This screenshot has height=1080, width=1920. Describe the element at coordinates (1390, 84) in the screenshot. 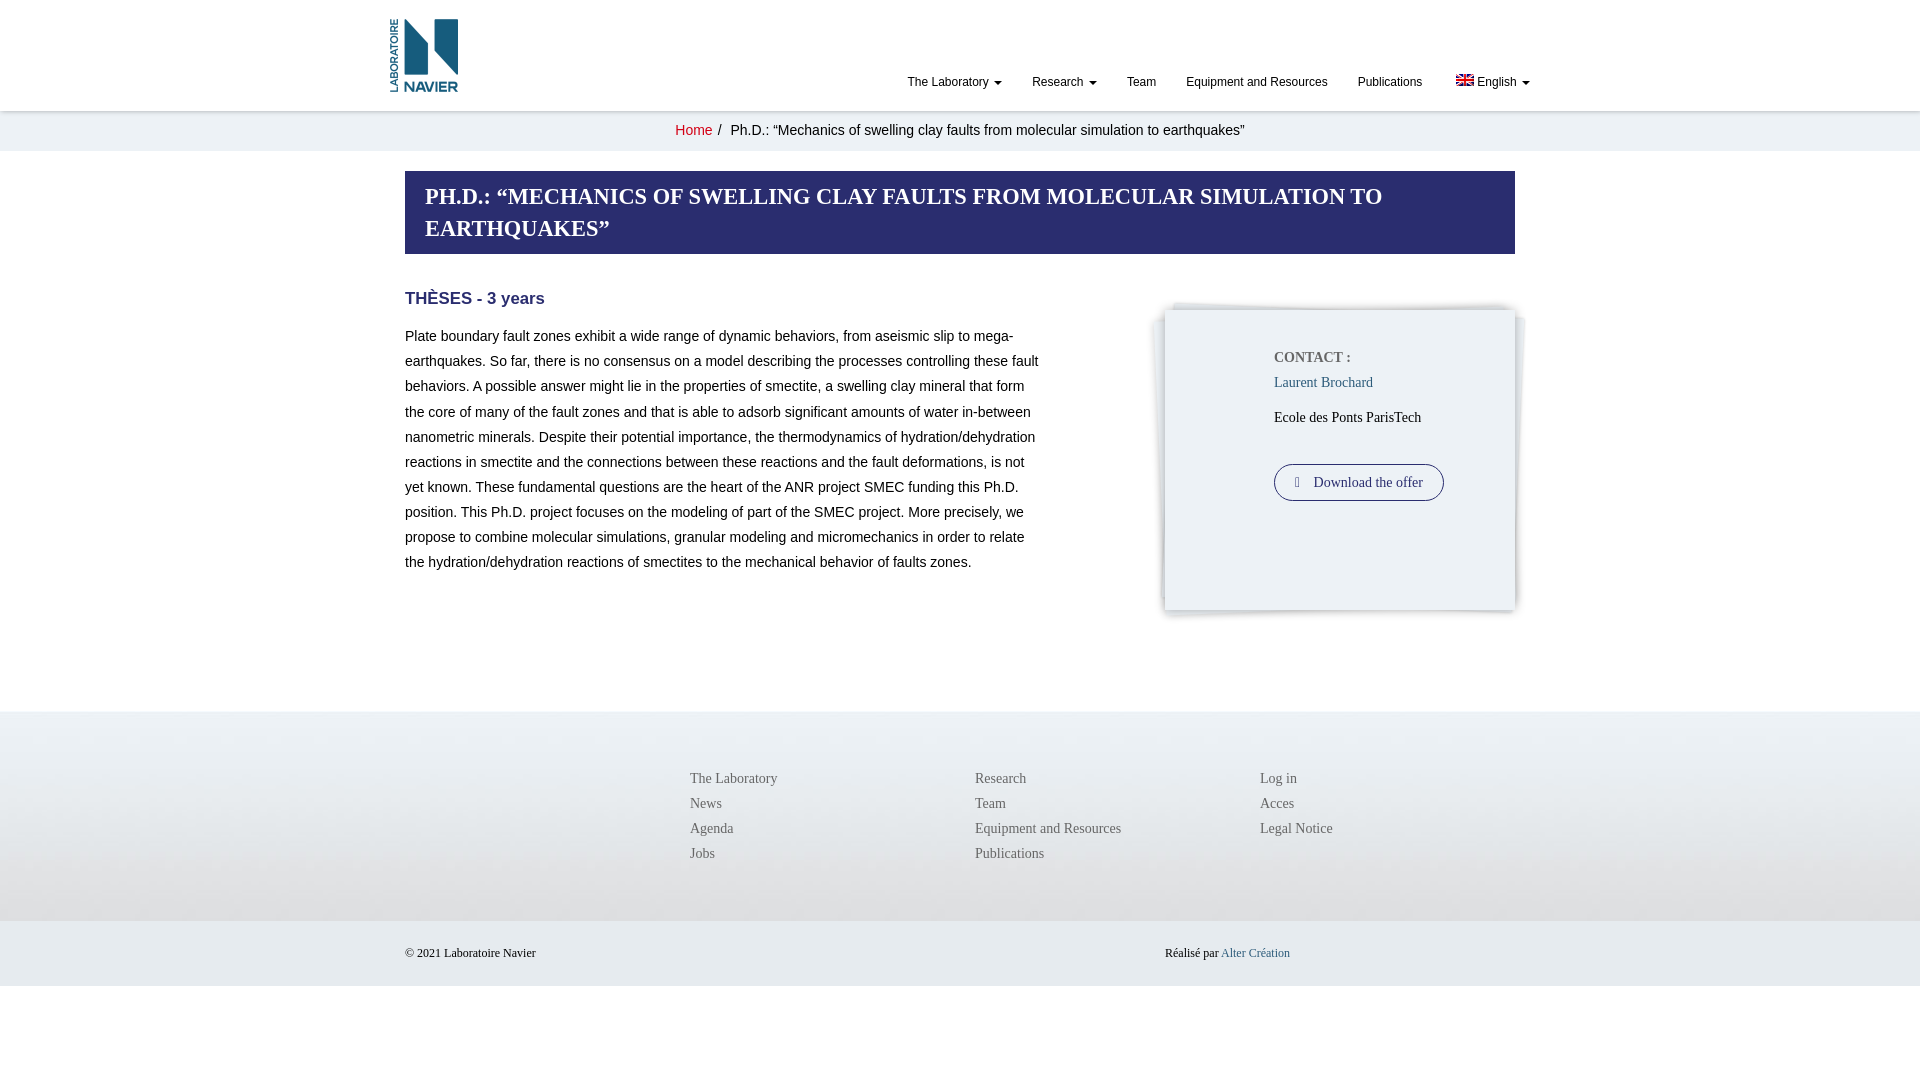

I see `Publications` at that location.